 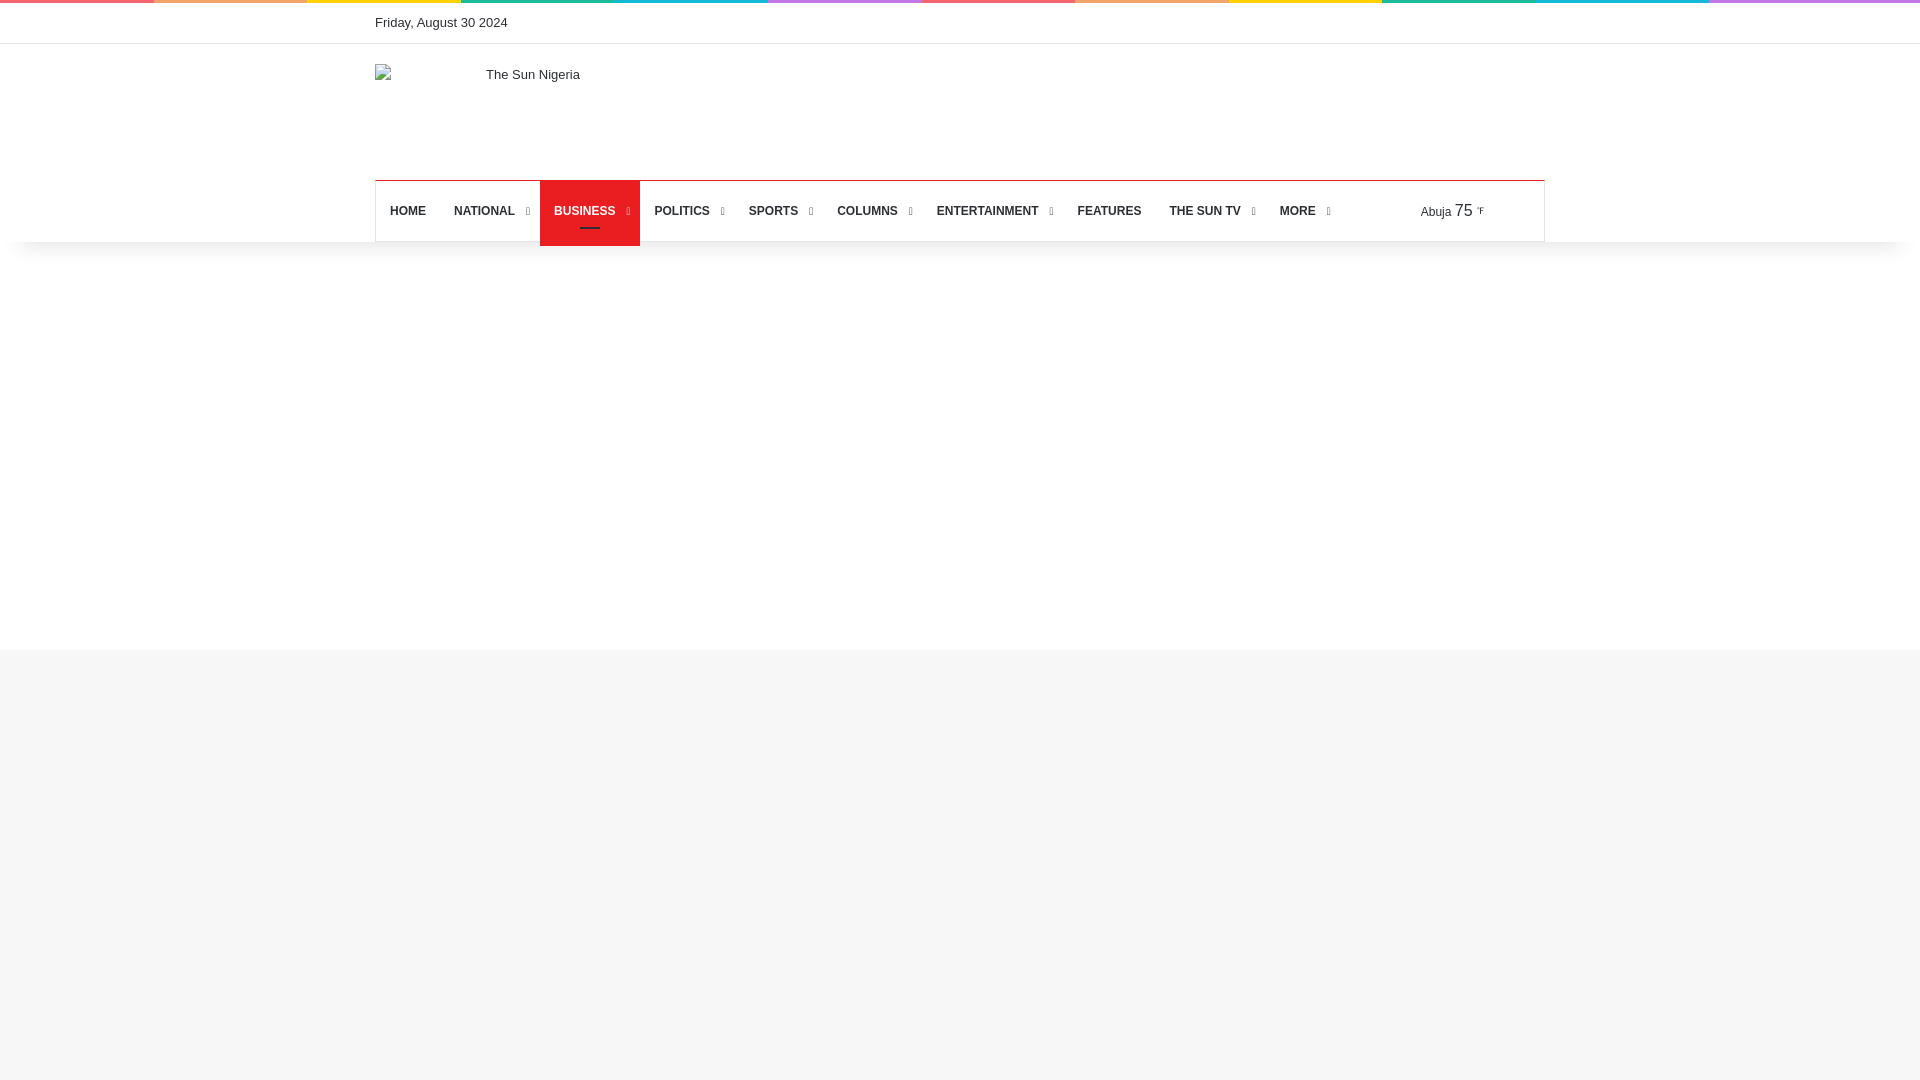 I want to click on ENTERTAINMENT, so click(x=993, y=210).